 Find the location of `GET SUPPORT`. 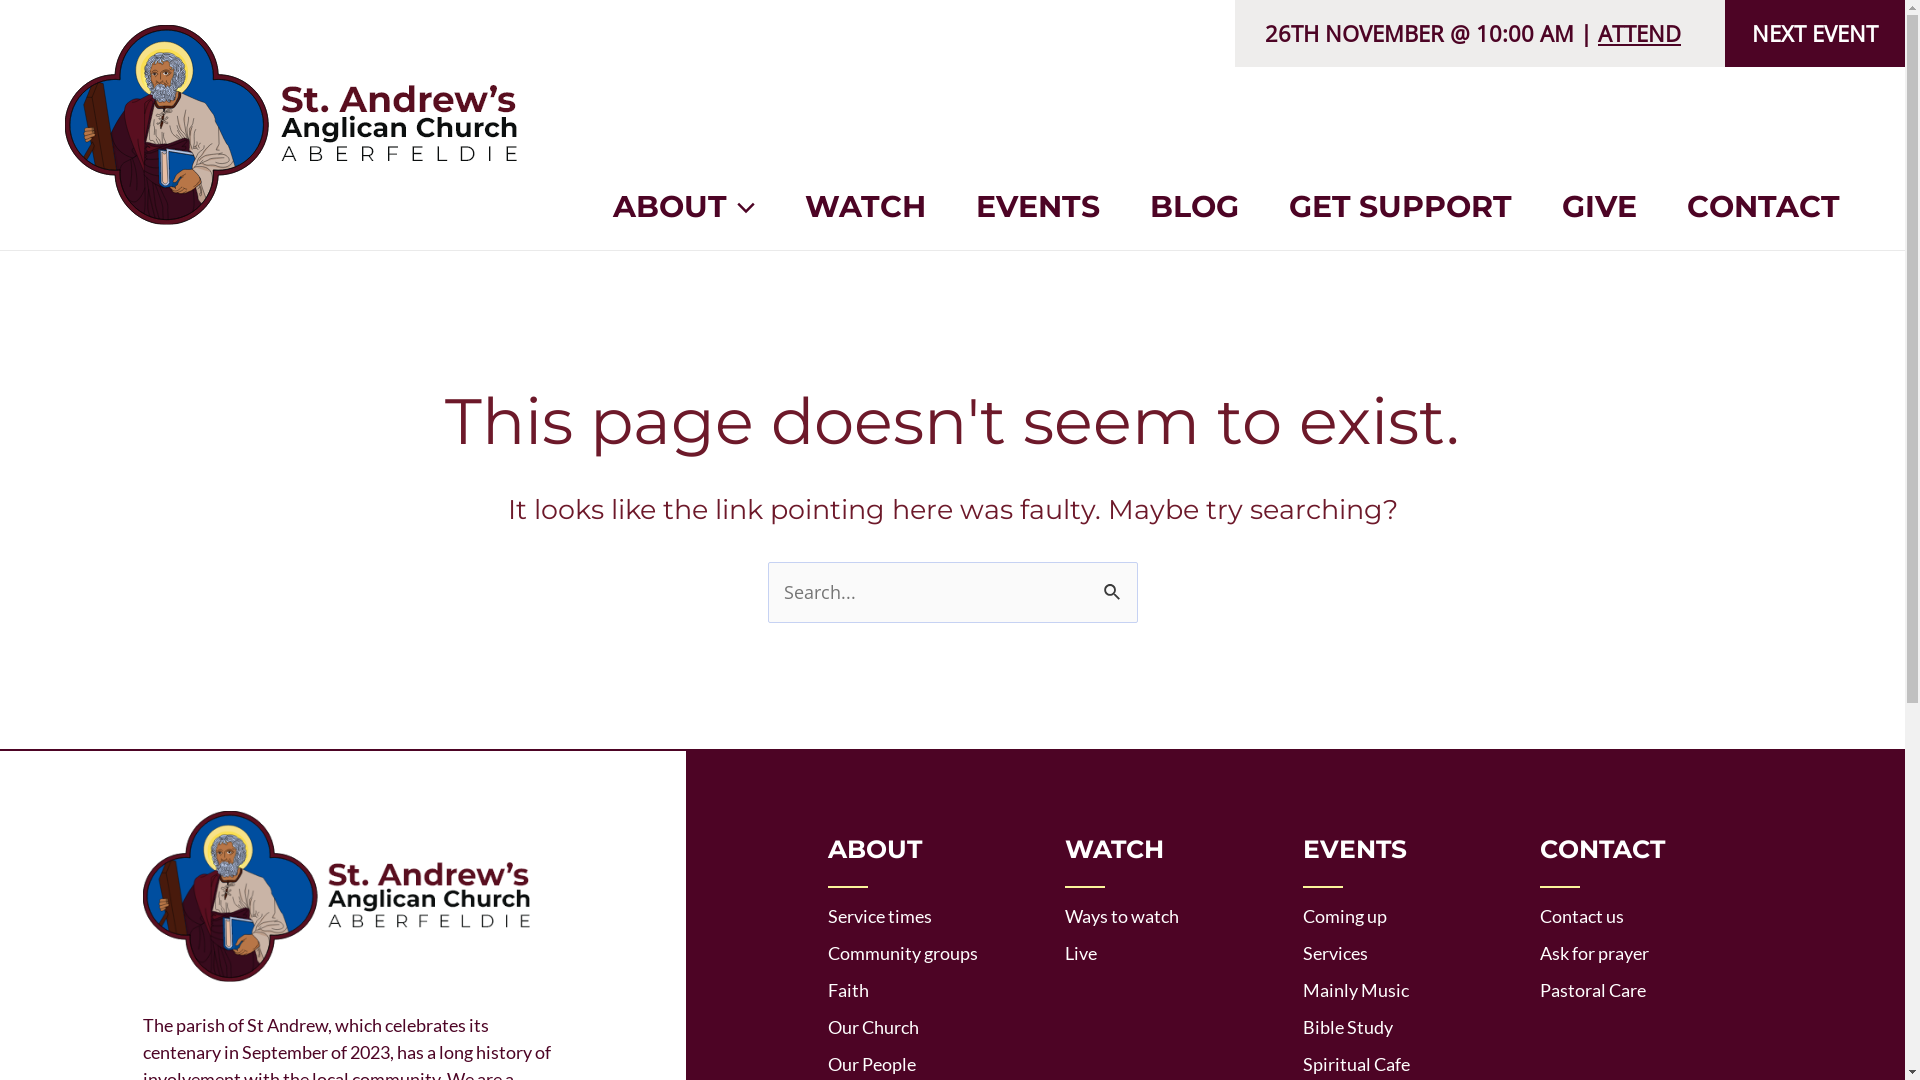

GET SUPPORT is located at coordinates (1400, 207).